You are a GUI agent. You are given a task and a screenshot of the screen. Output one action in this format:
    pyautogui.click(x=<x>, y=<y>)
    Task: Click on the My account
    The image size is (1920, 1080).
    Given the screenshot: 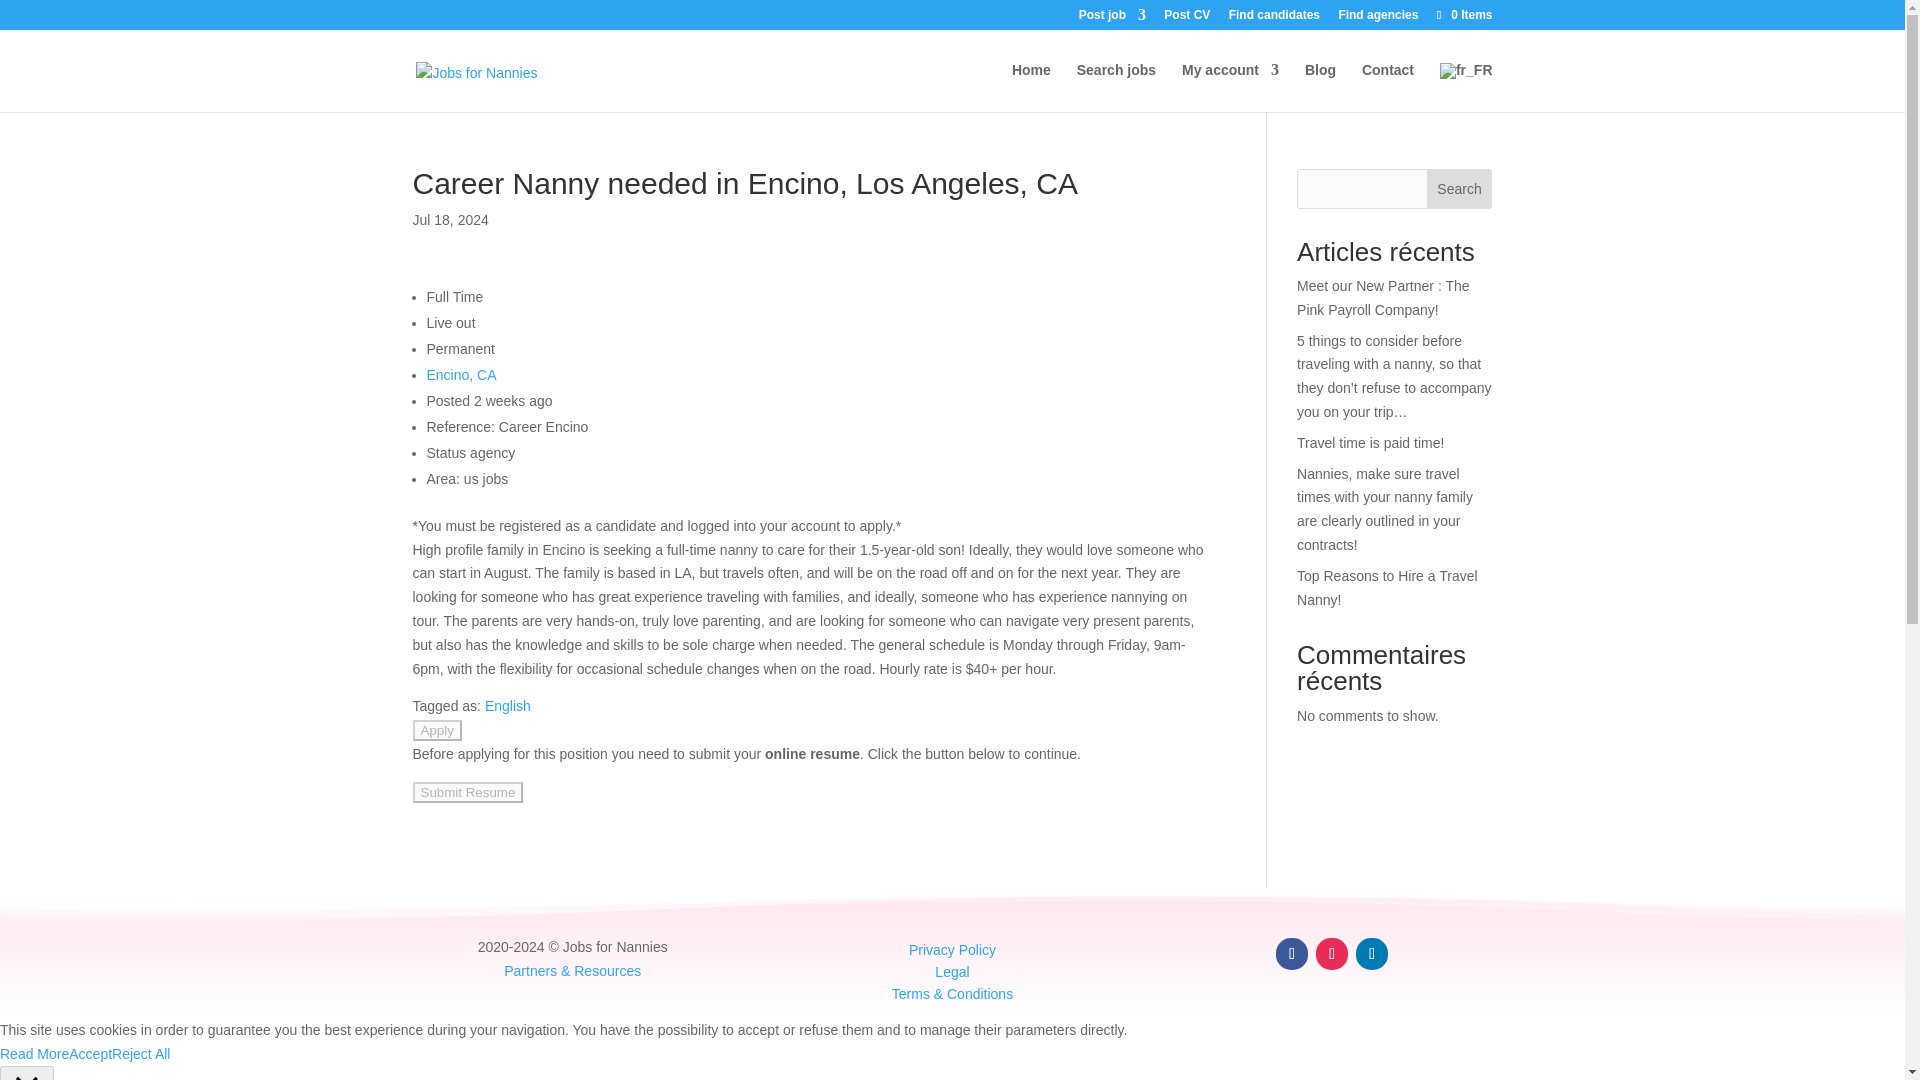 What is the action you would take?
    pyautogui.click(x=1230, y=86)
    